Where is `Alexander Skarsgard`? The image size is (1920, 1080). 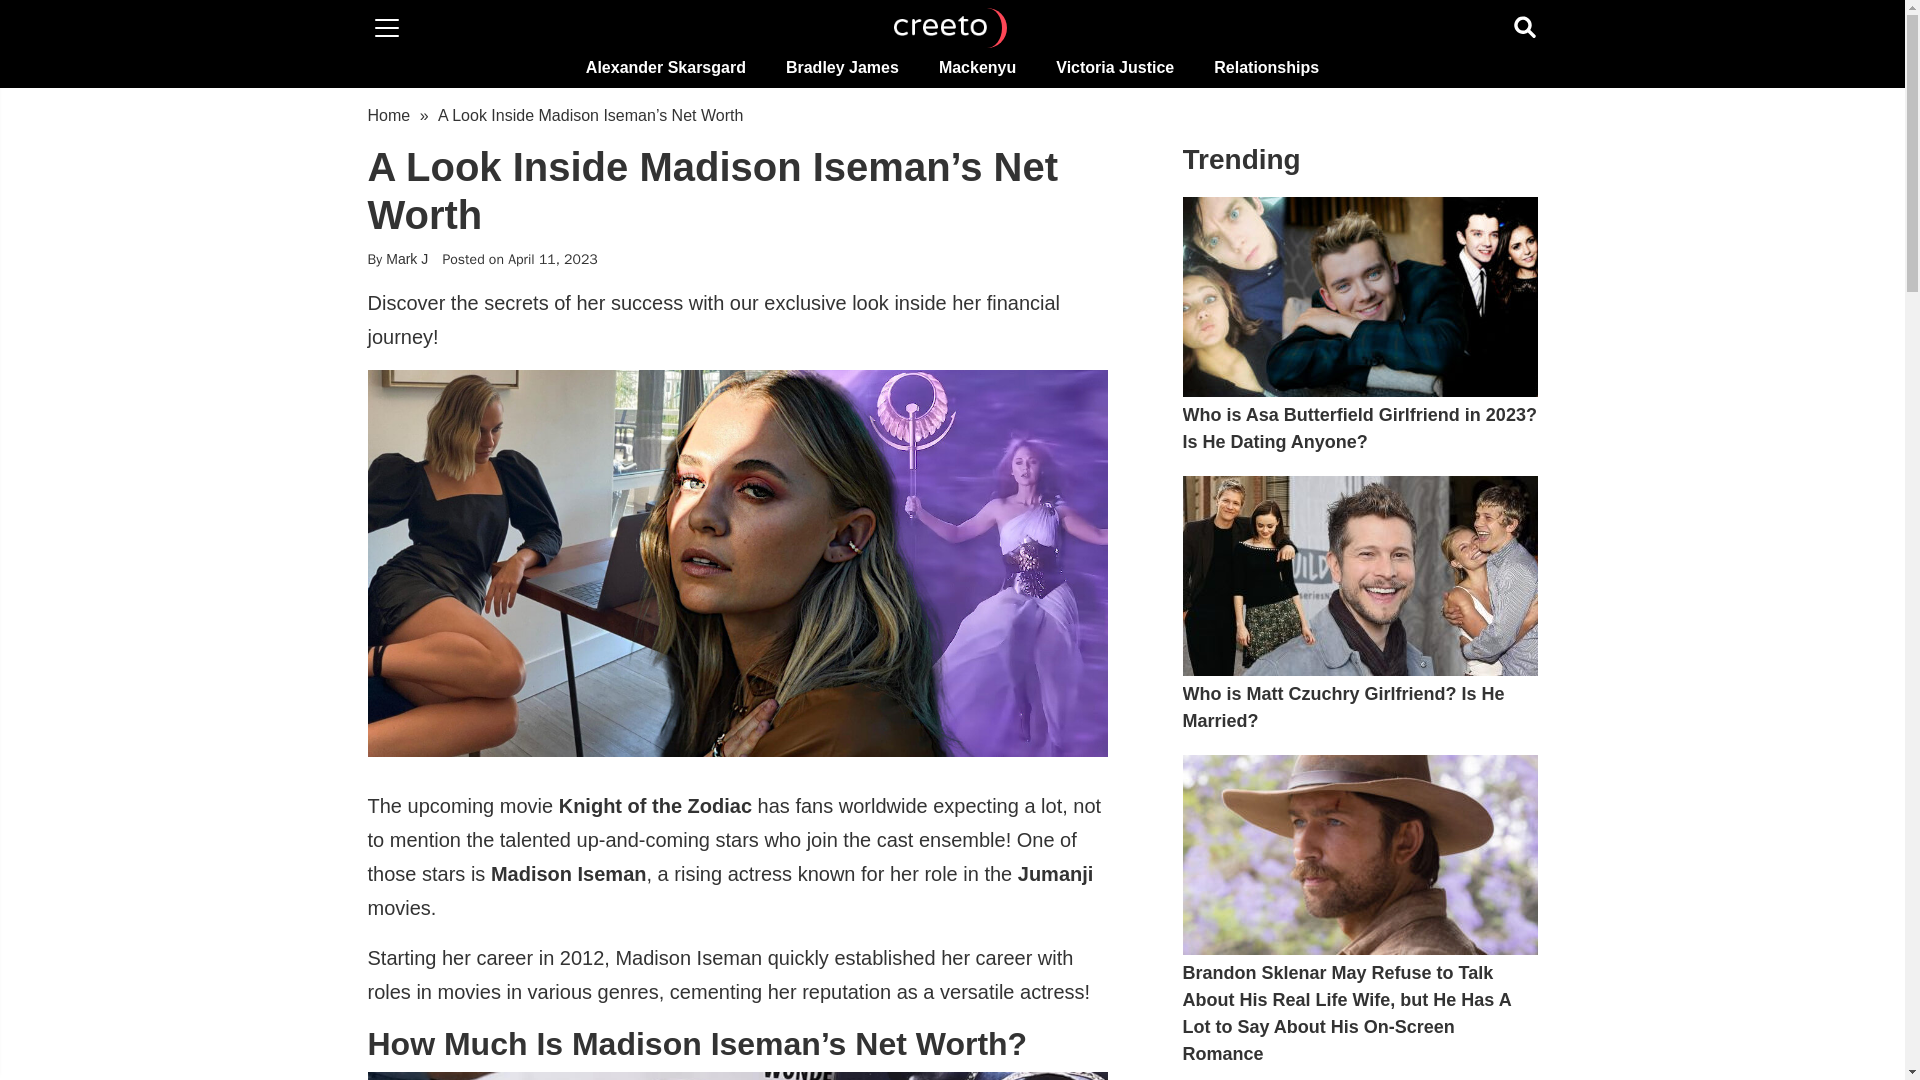 Alexander Skarsgard is located at coordinates (666, 67).